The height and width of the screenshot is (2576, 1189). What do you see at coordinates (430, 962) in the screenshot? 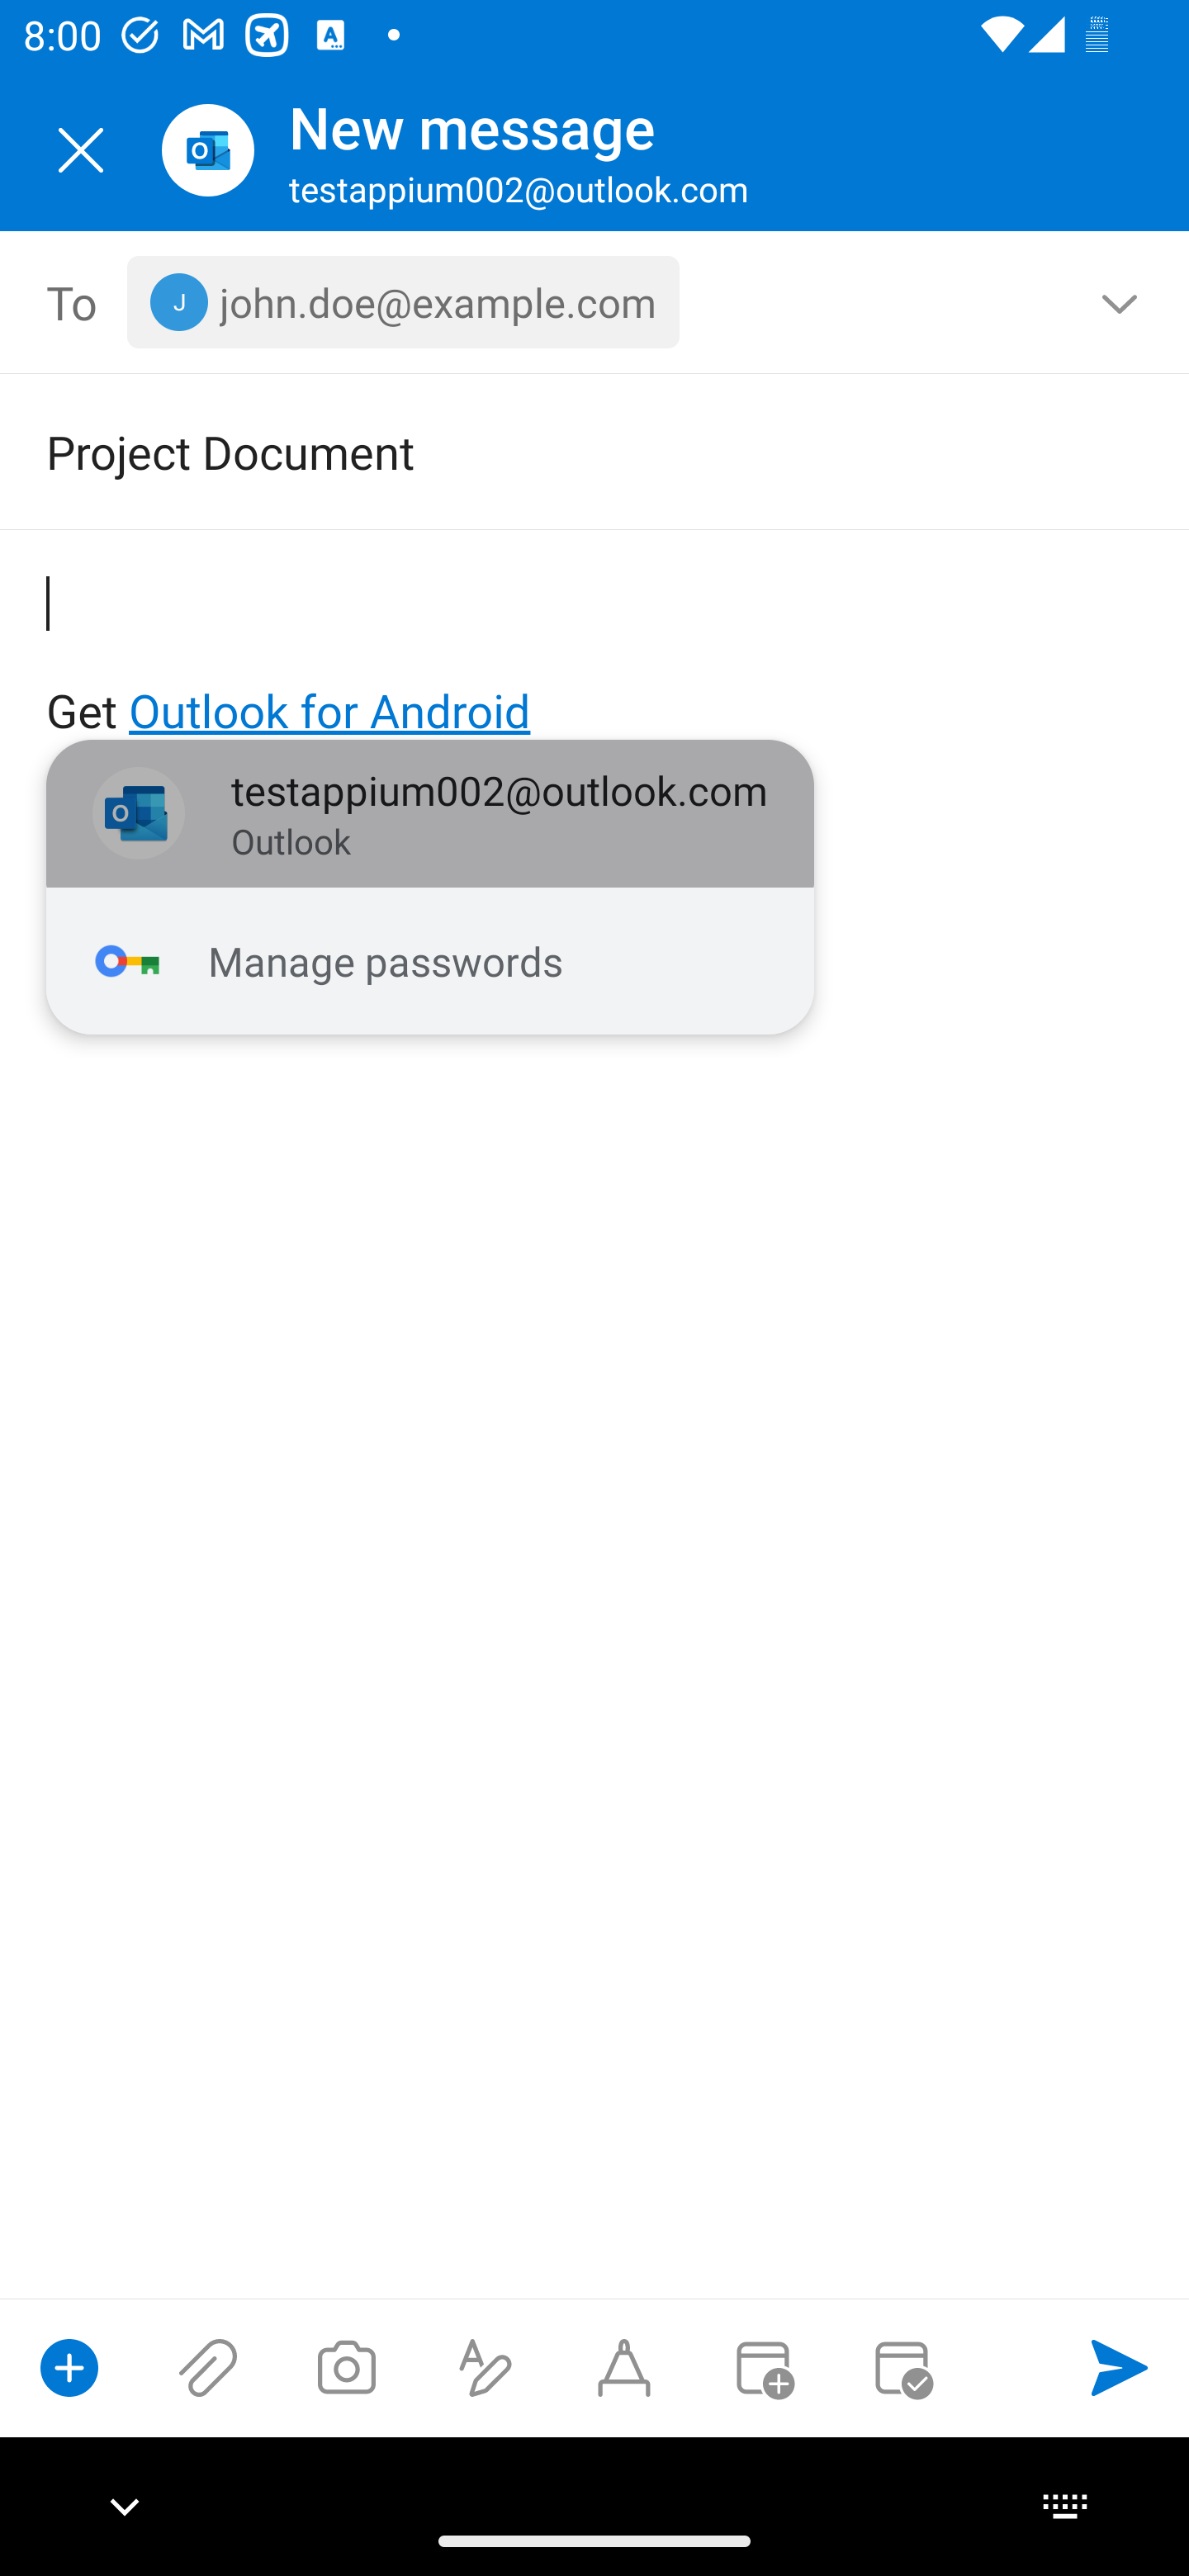
I see `Google Password Manager Manage passwords` at bounding box center [430, 962].